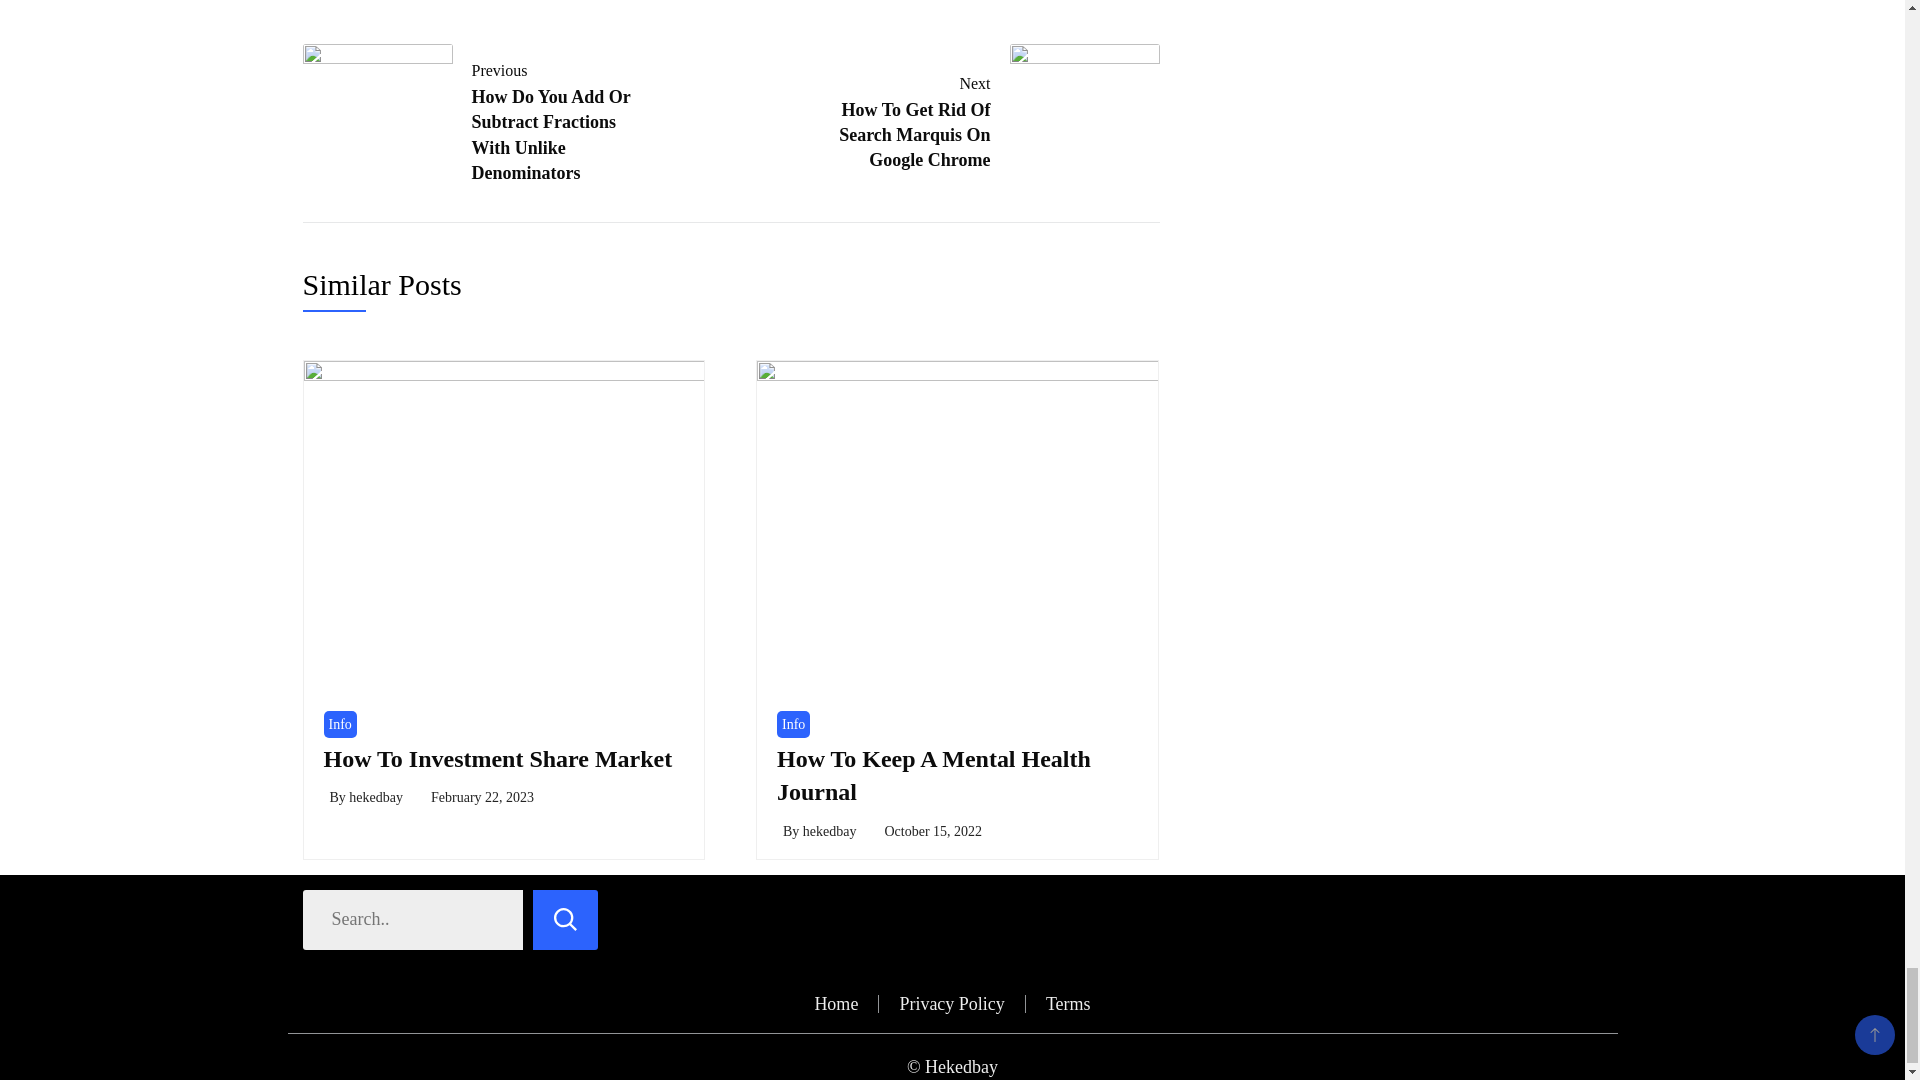 This screenshot has width=1920, height=1080. I want to click on hekedbay, so click(934, 776).